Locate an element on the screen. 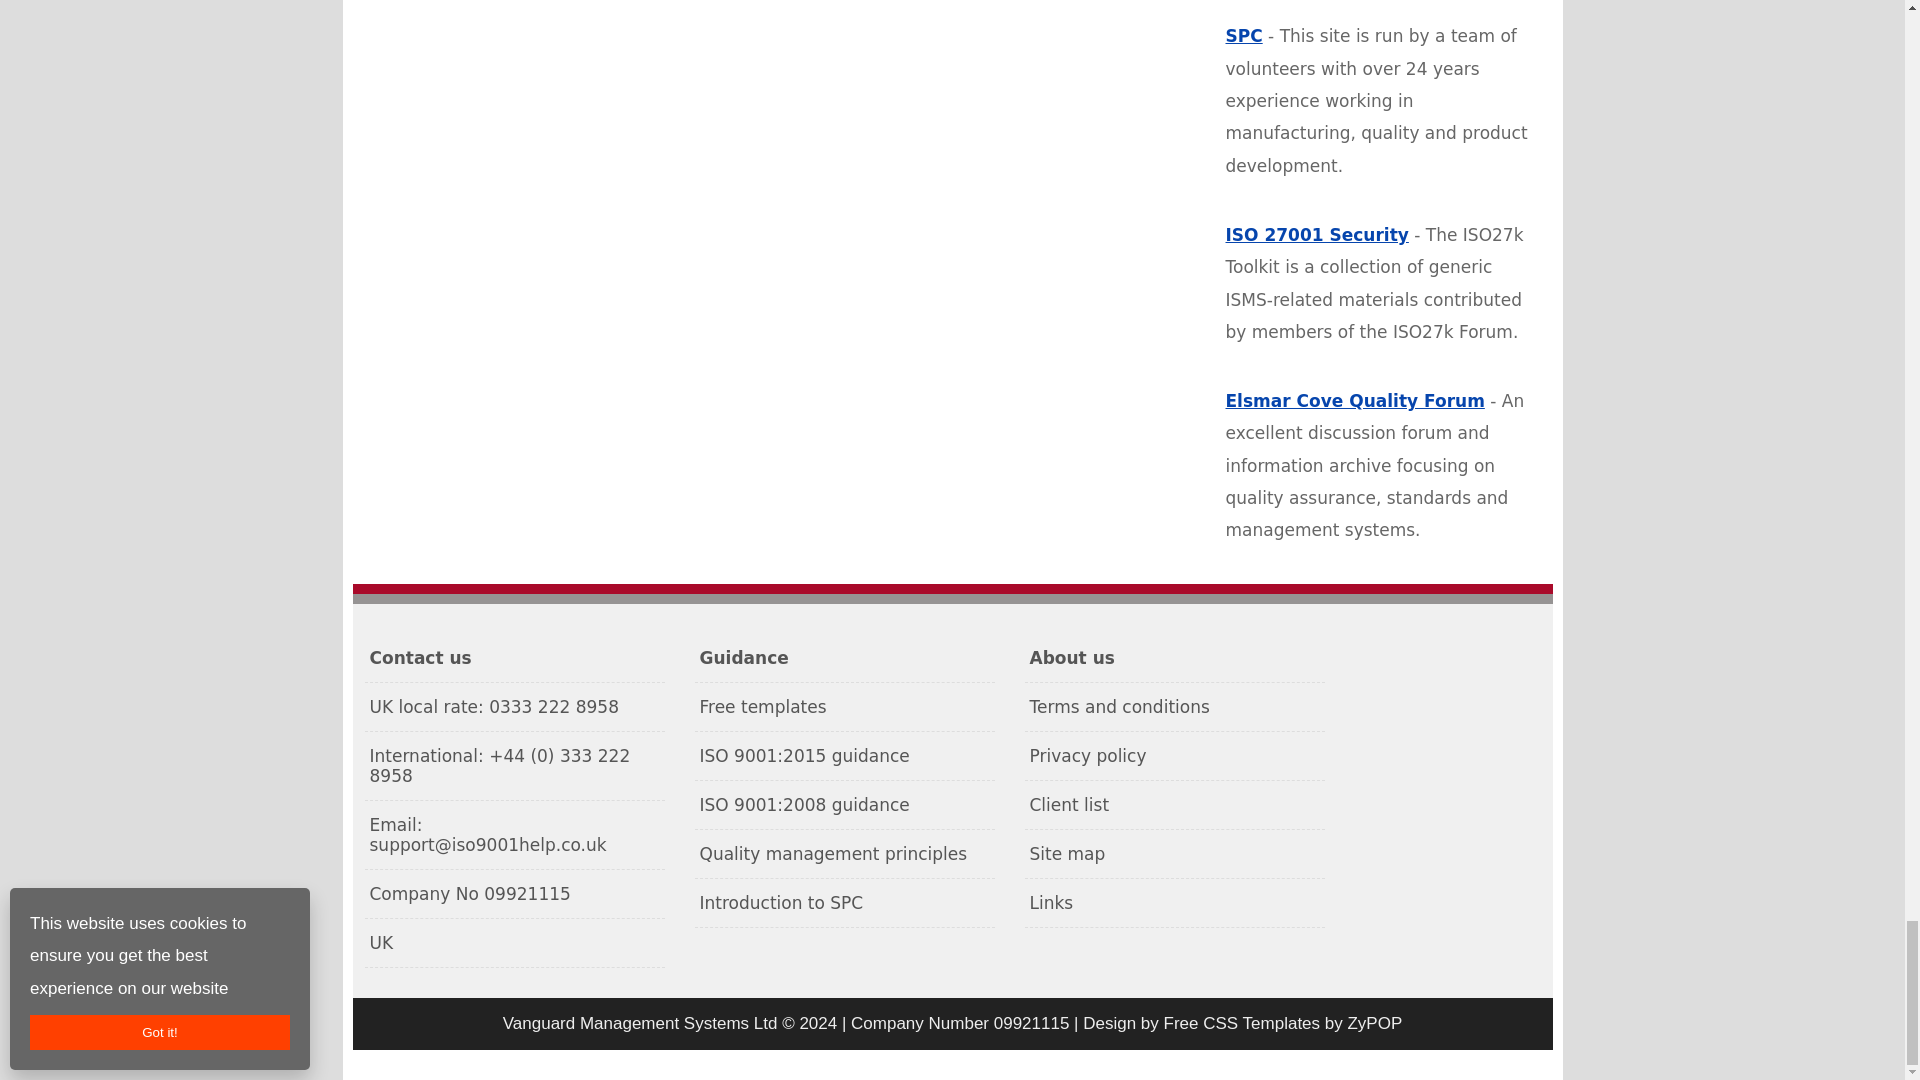 This screenshot has height=1080, width=1920. ISO 27001 Security is located at coordinates (1318, 234).